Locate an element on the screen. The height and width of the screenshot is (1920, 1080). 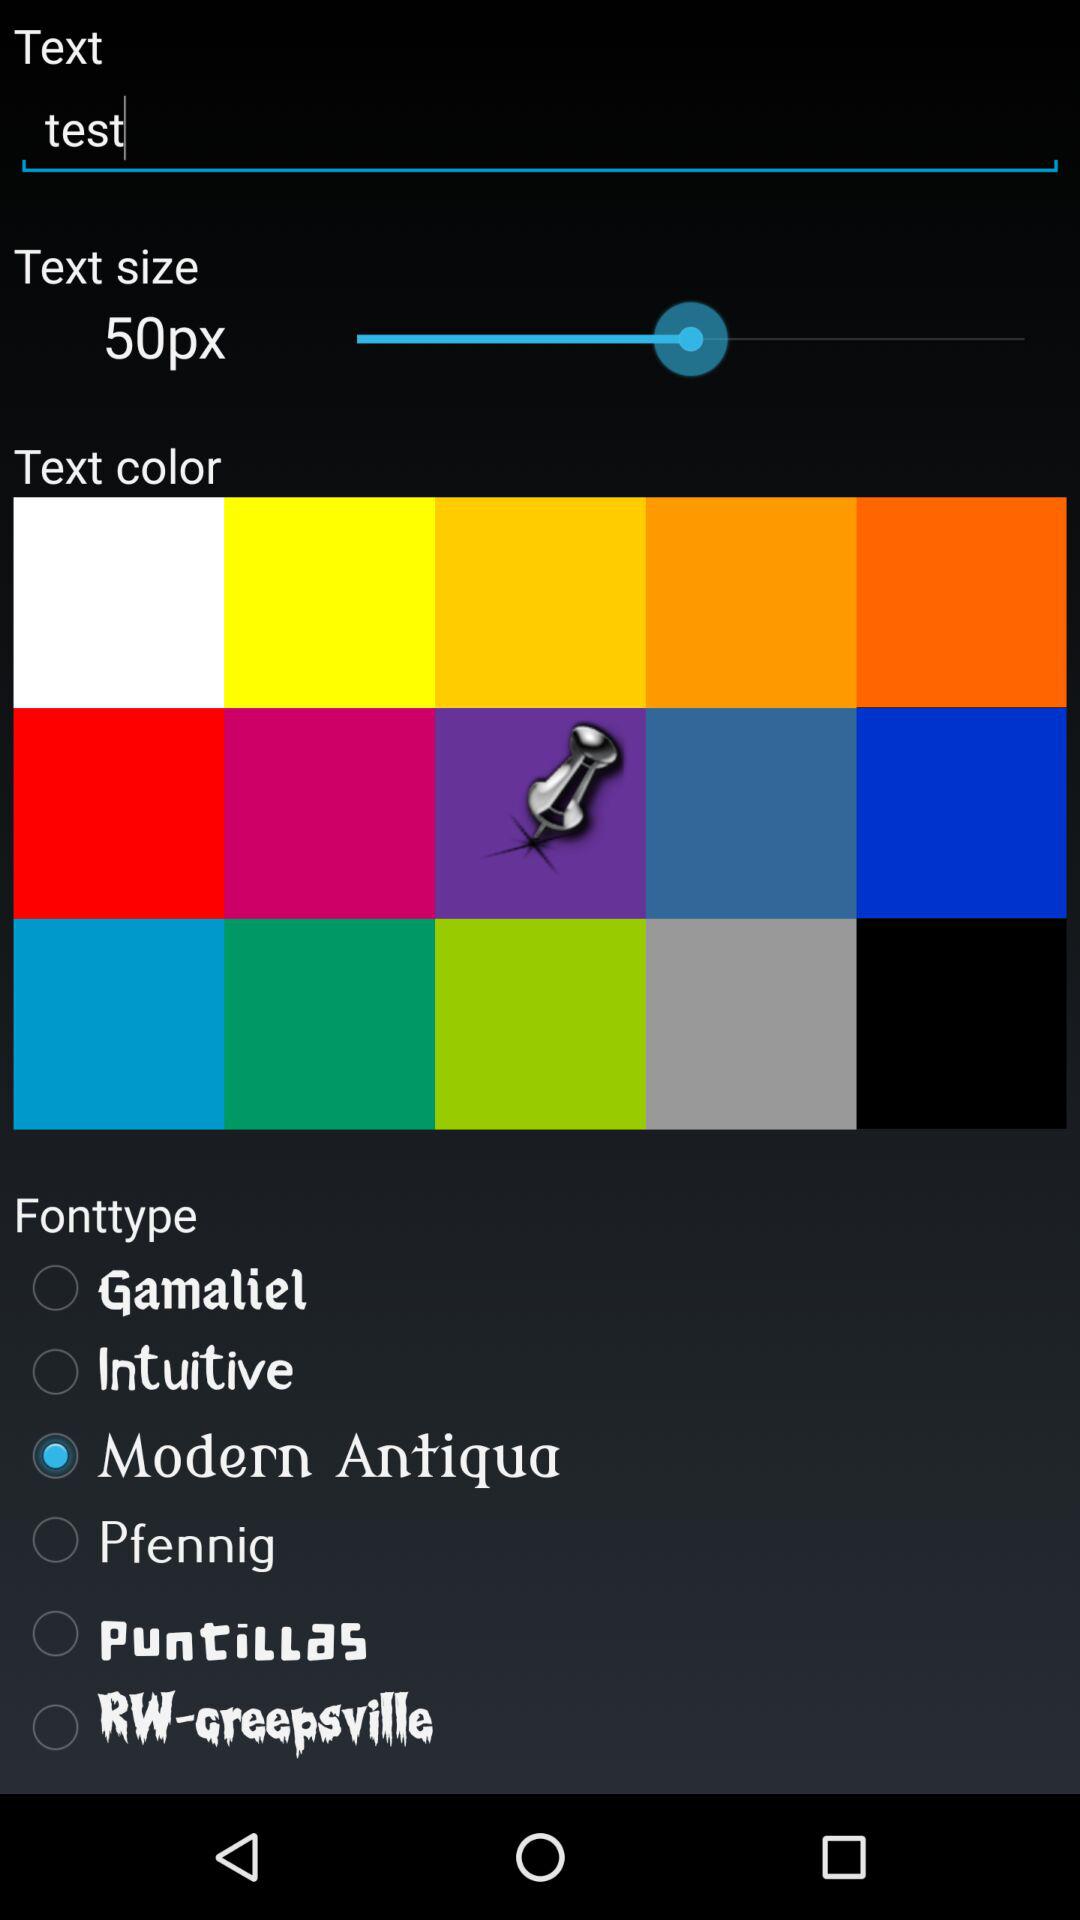
select the button below modern antiqua is located at coordinates (540, 1540).